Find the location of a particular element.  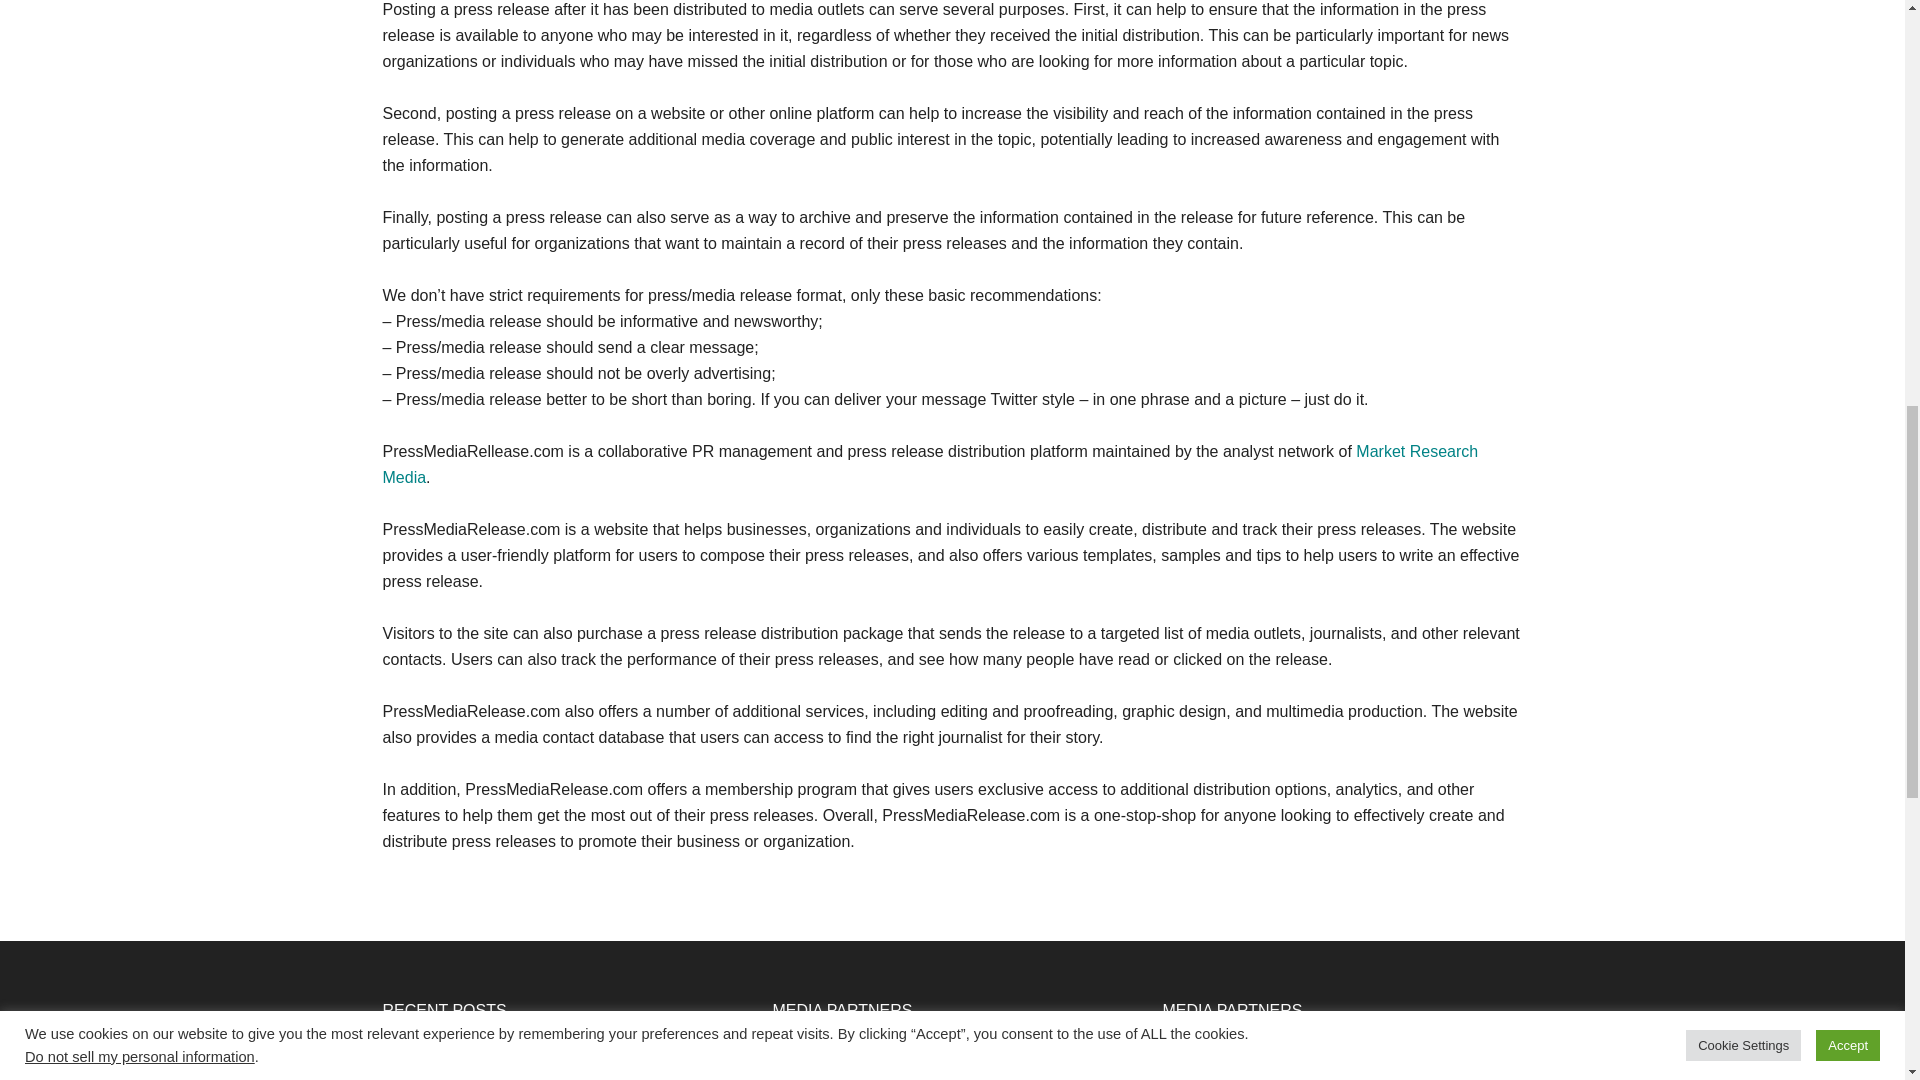

Introducing DN4B.com: Your Ultimate Domain Name Marketplace is located at coordinates (544, 1063).